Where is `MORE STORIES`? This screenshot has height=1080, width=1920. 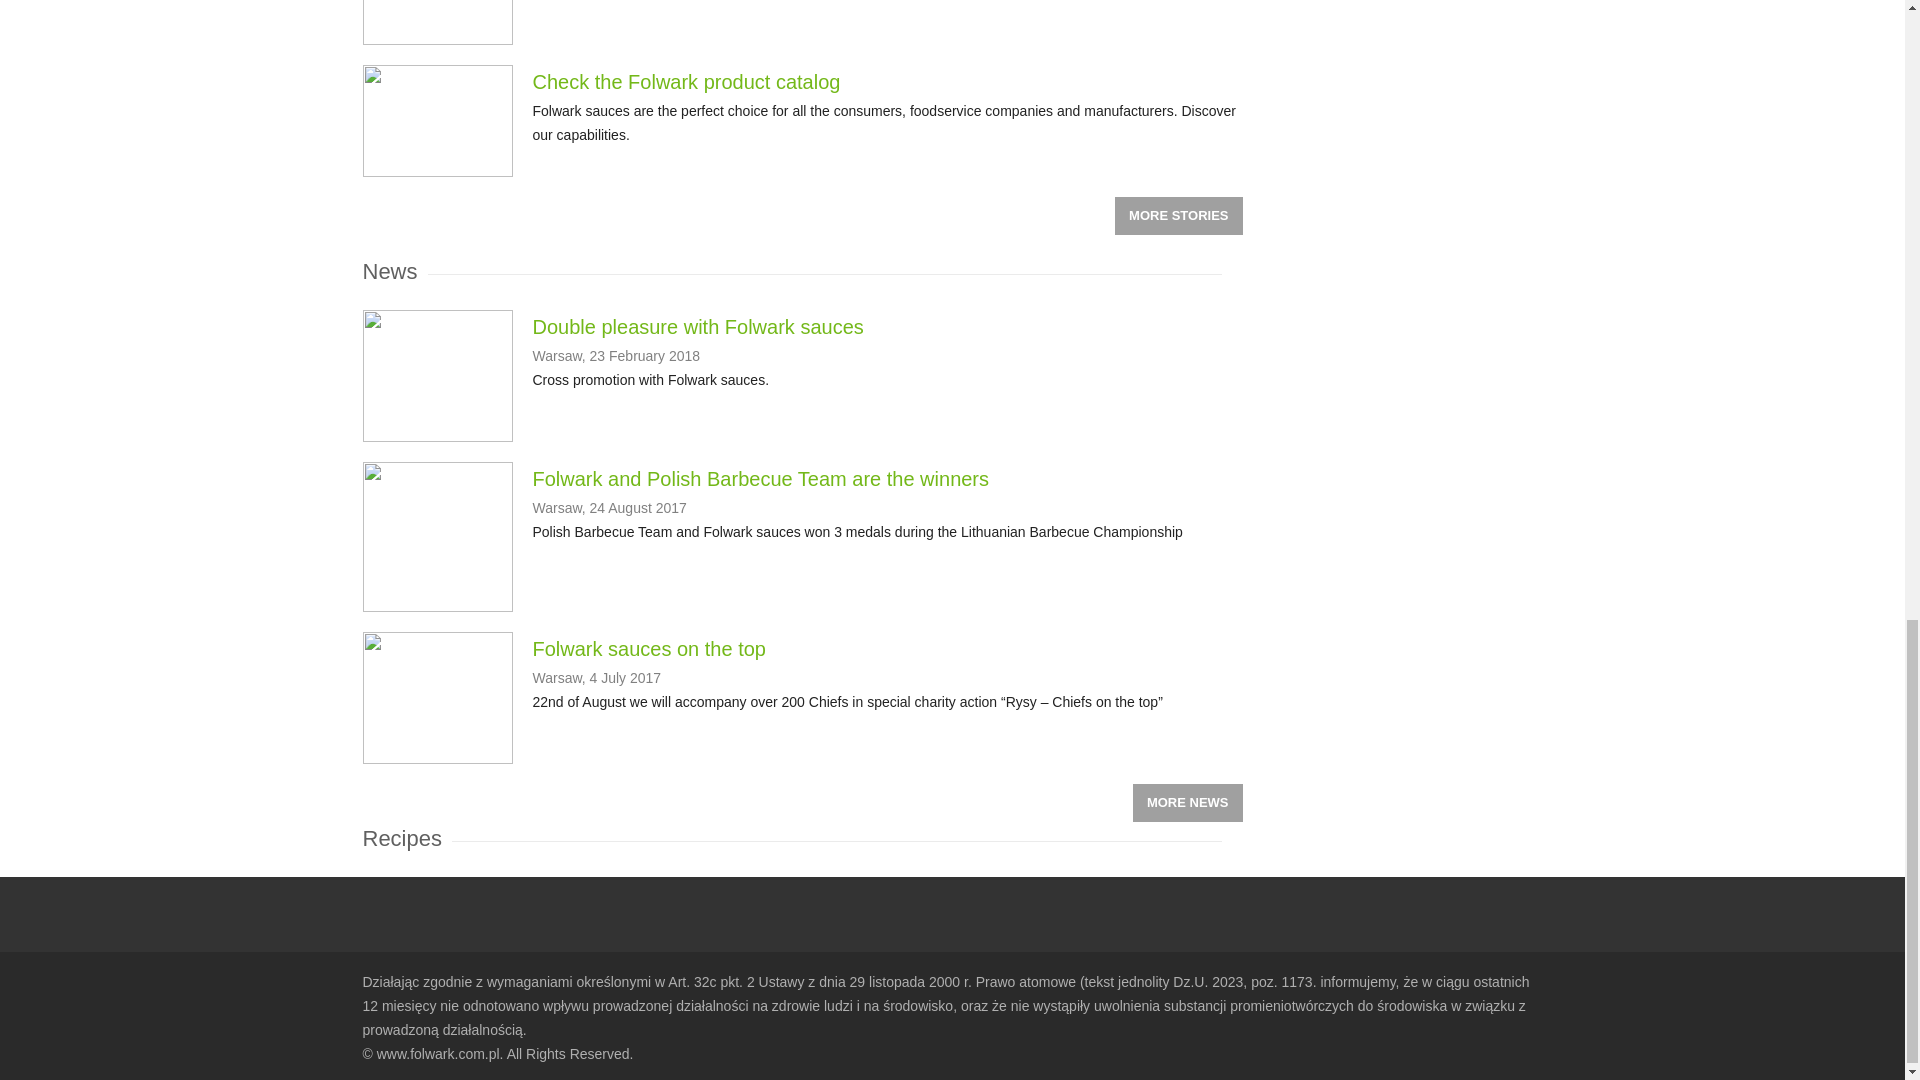
MORE STORIES is located at coordinates (1178, 216).